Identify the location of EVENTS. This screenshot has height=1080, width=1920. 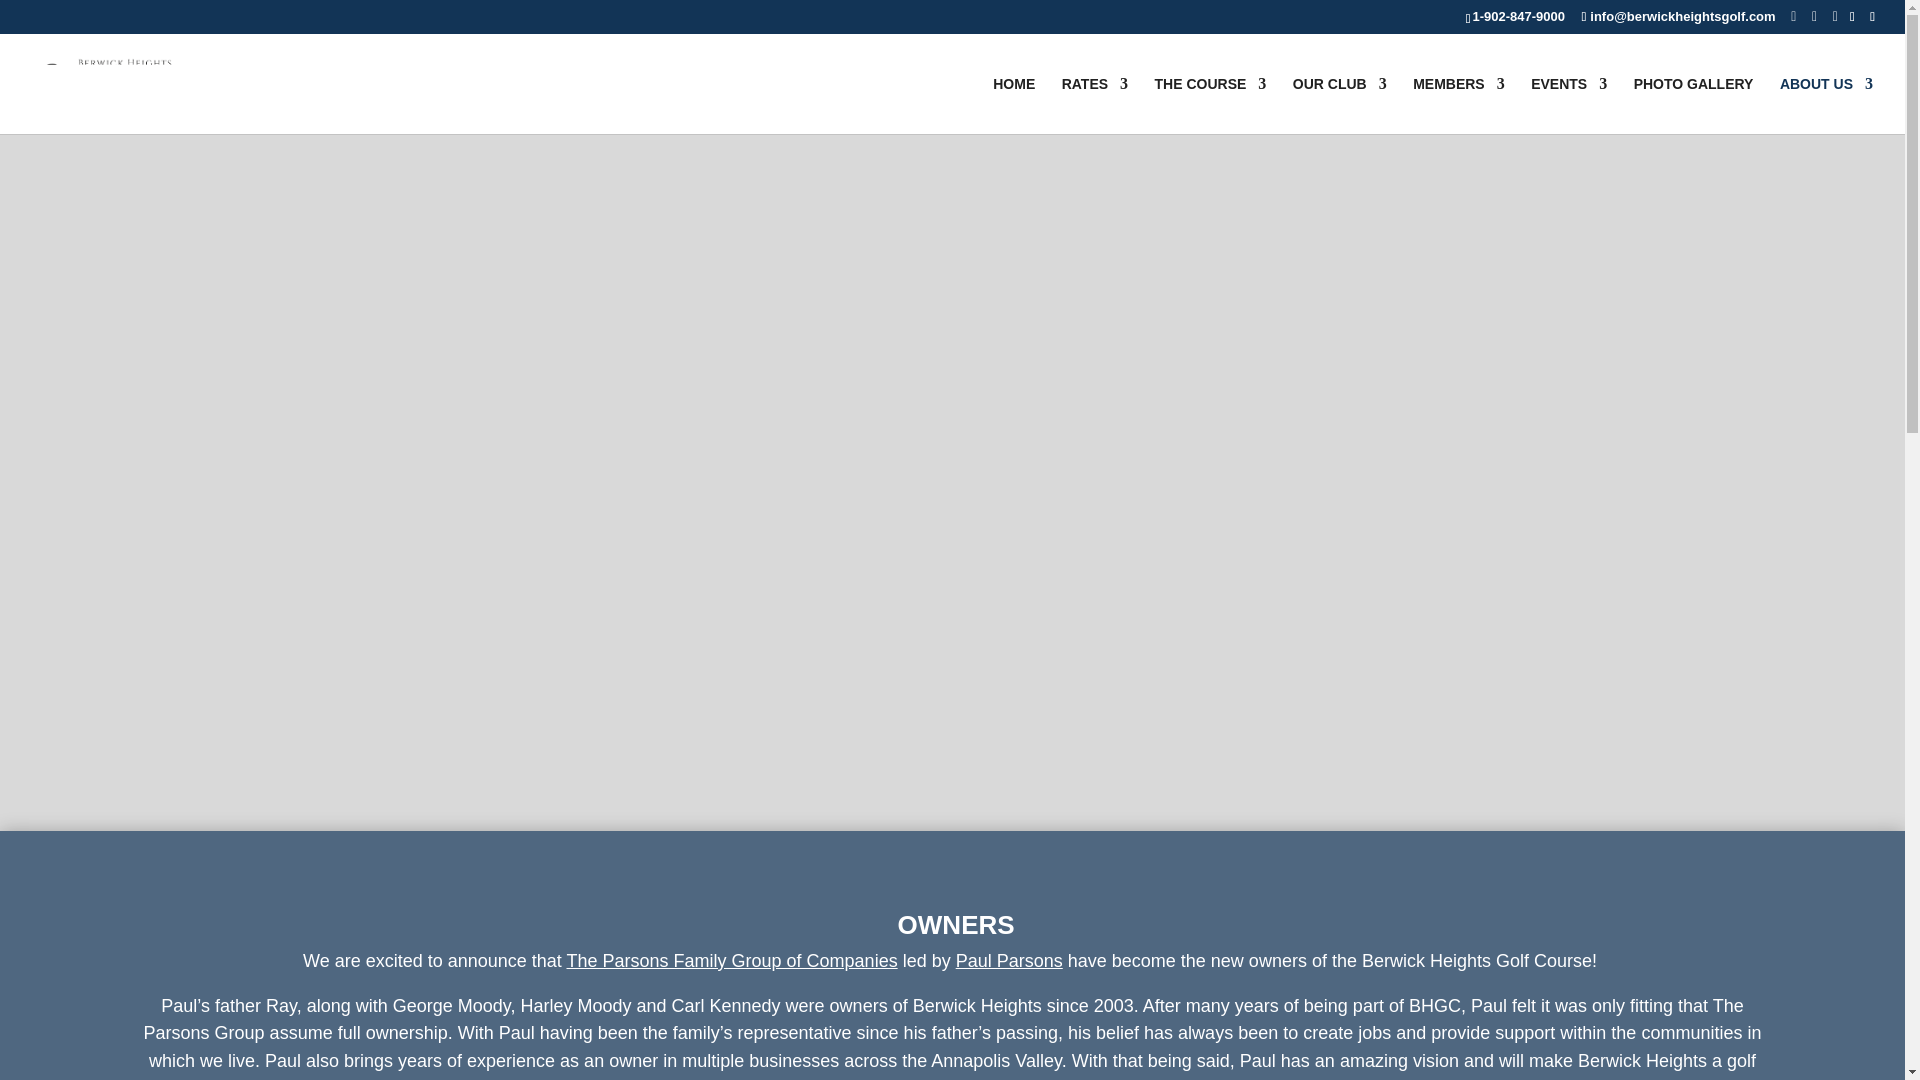
(1568, 104).